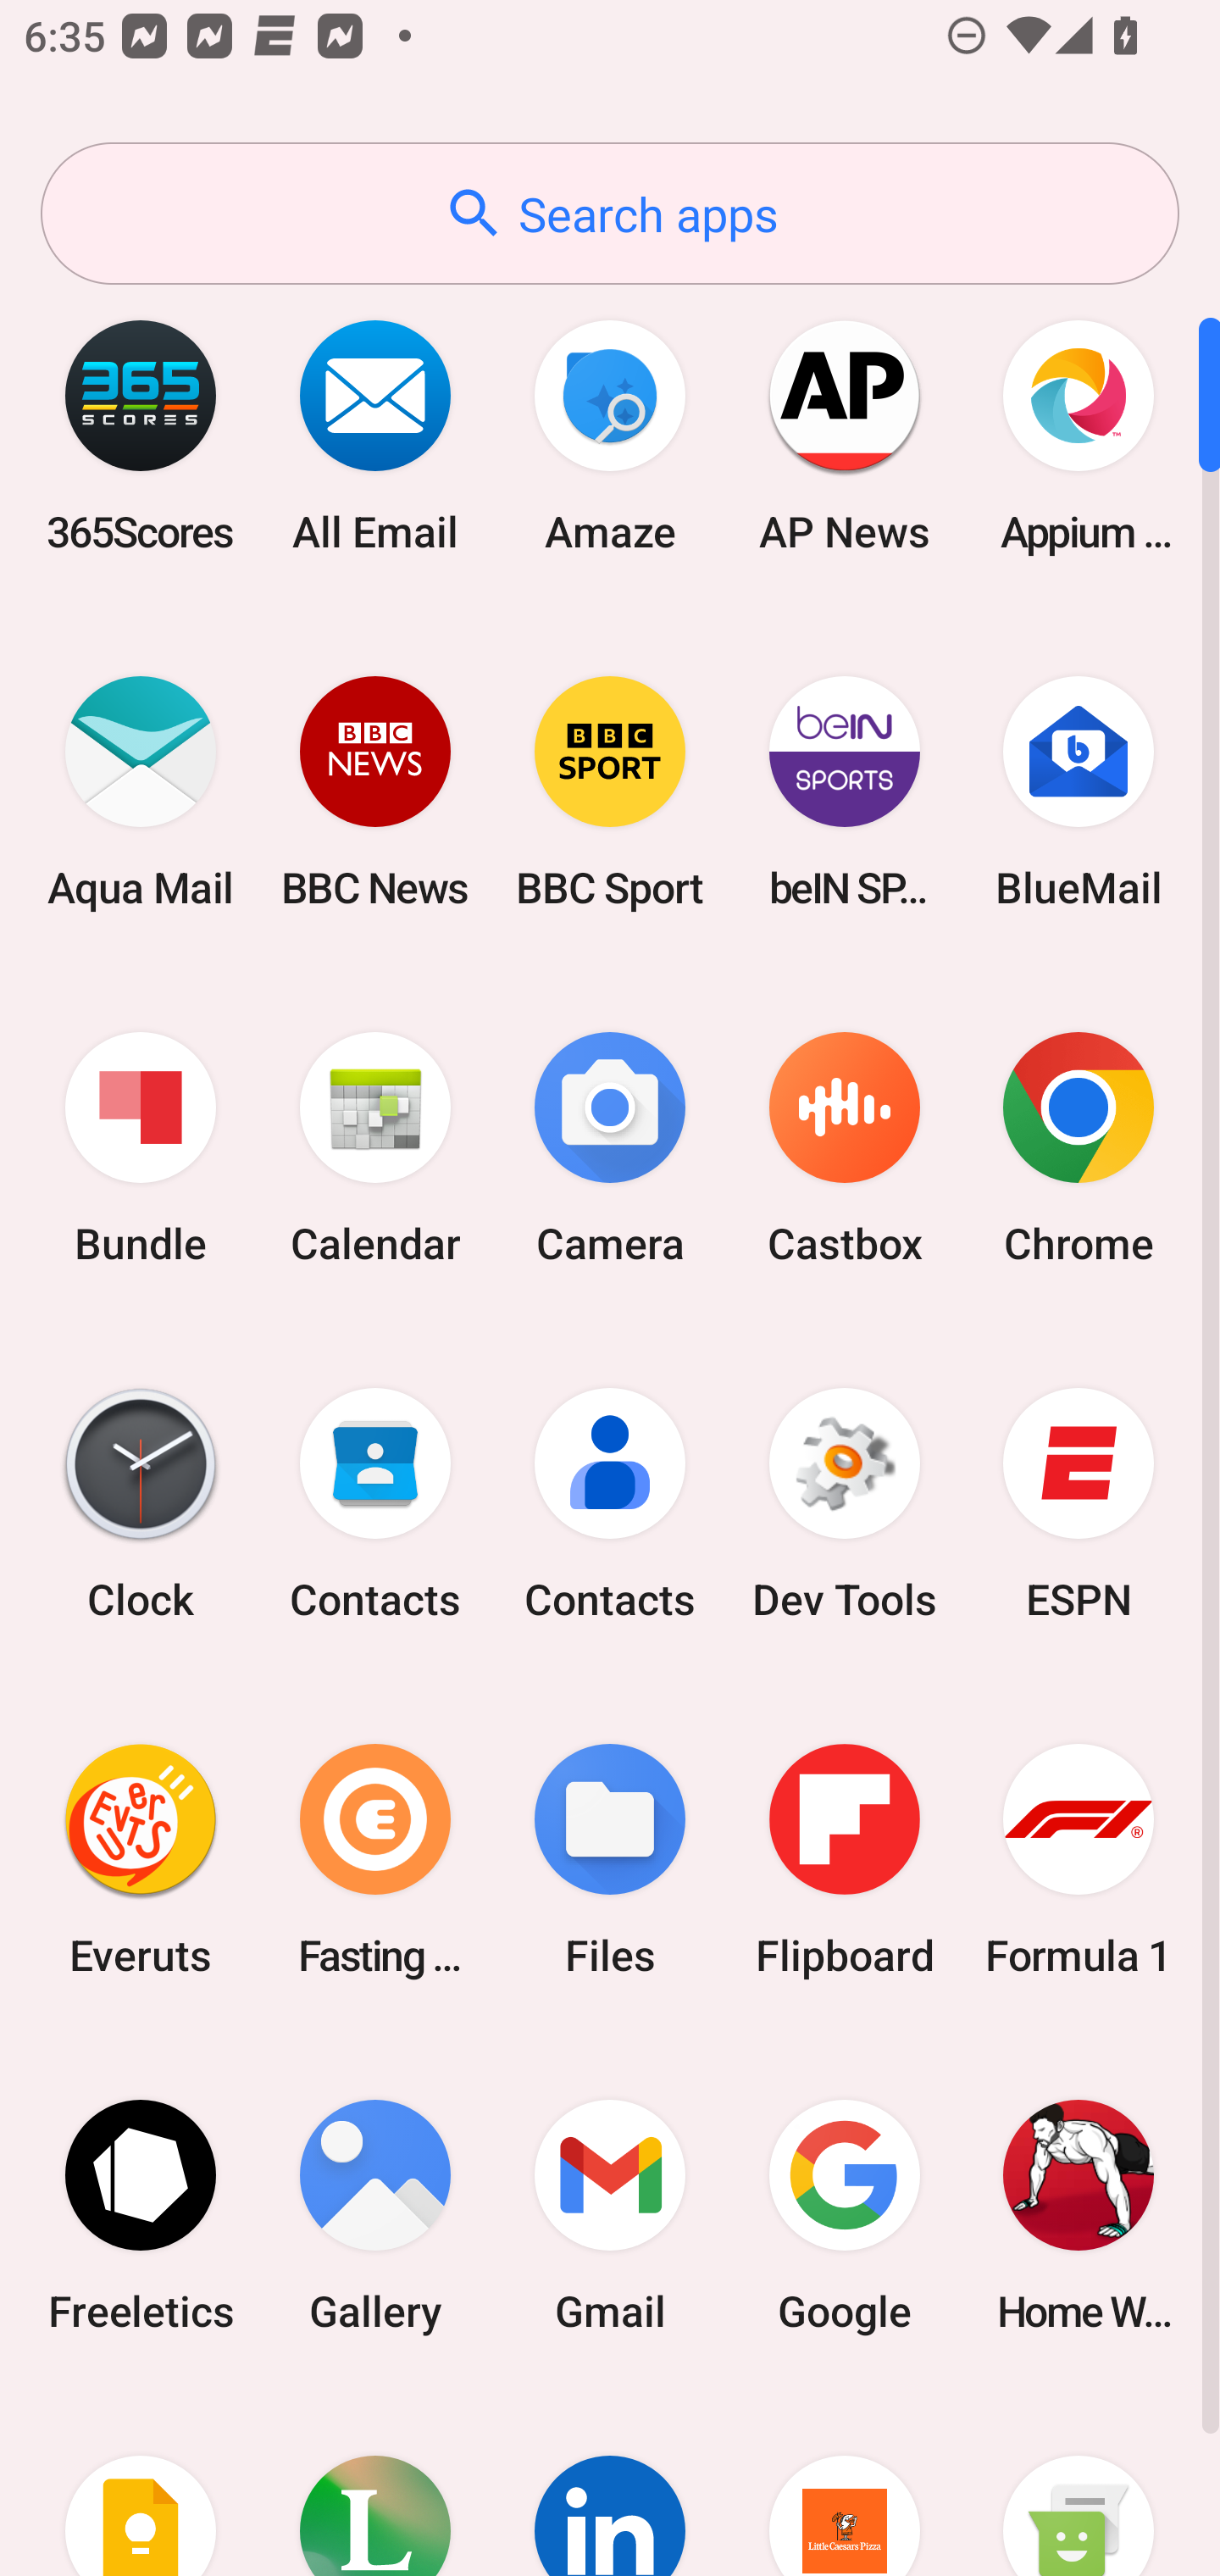  I want to click on Gmail, so click(610, 2215).